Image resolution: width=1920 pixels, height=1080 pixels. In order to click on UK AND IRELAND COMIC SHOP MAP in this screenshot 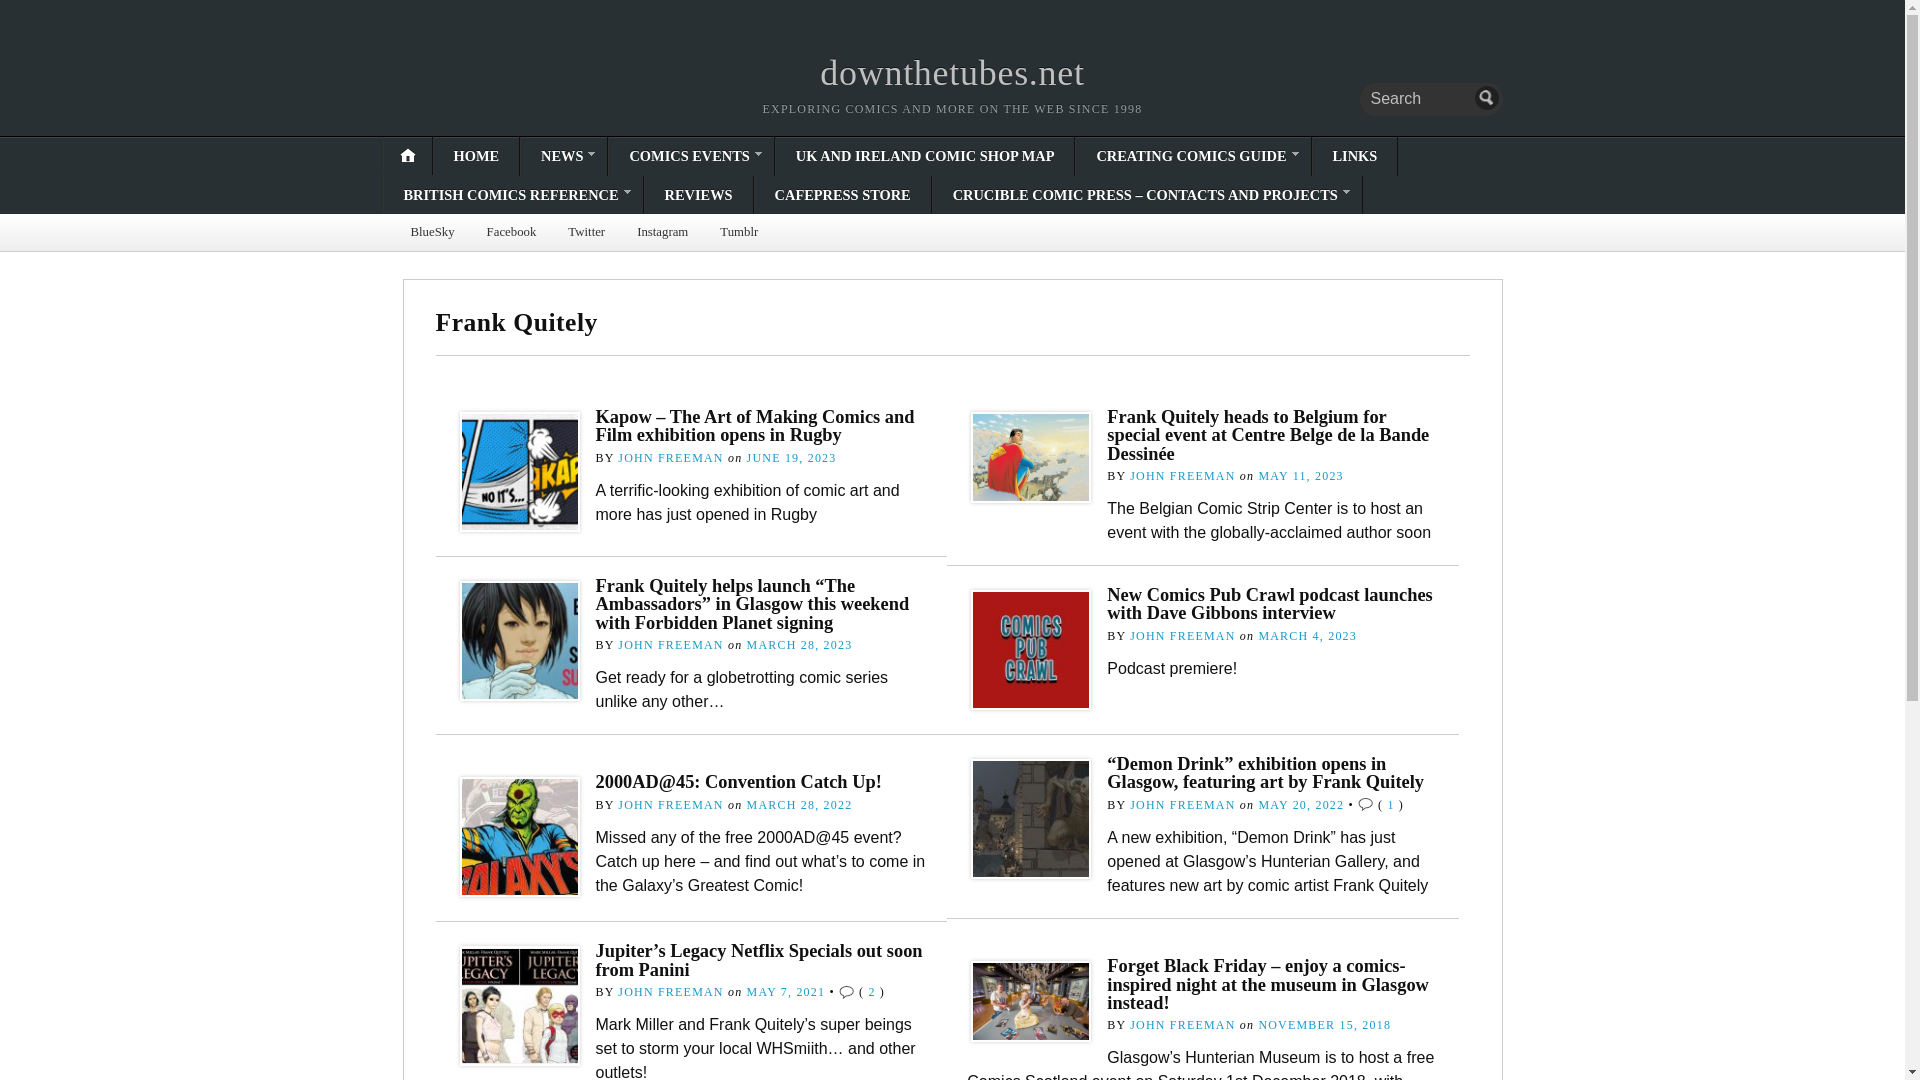, I will do `click(925, 156)`.